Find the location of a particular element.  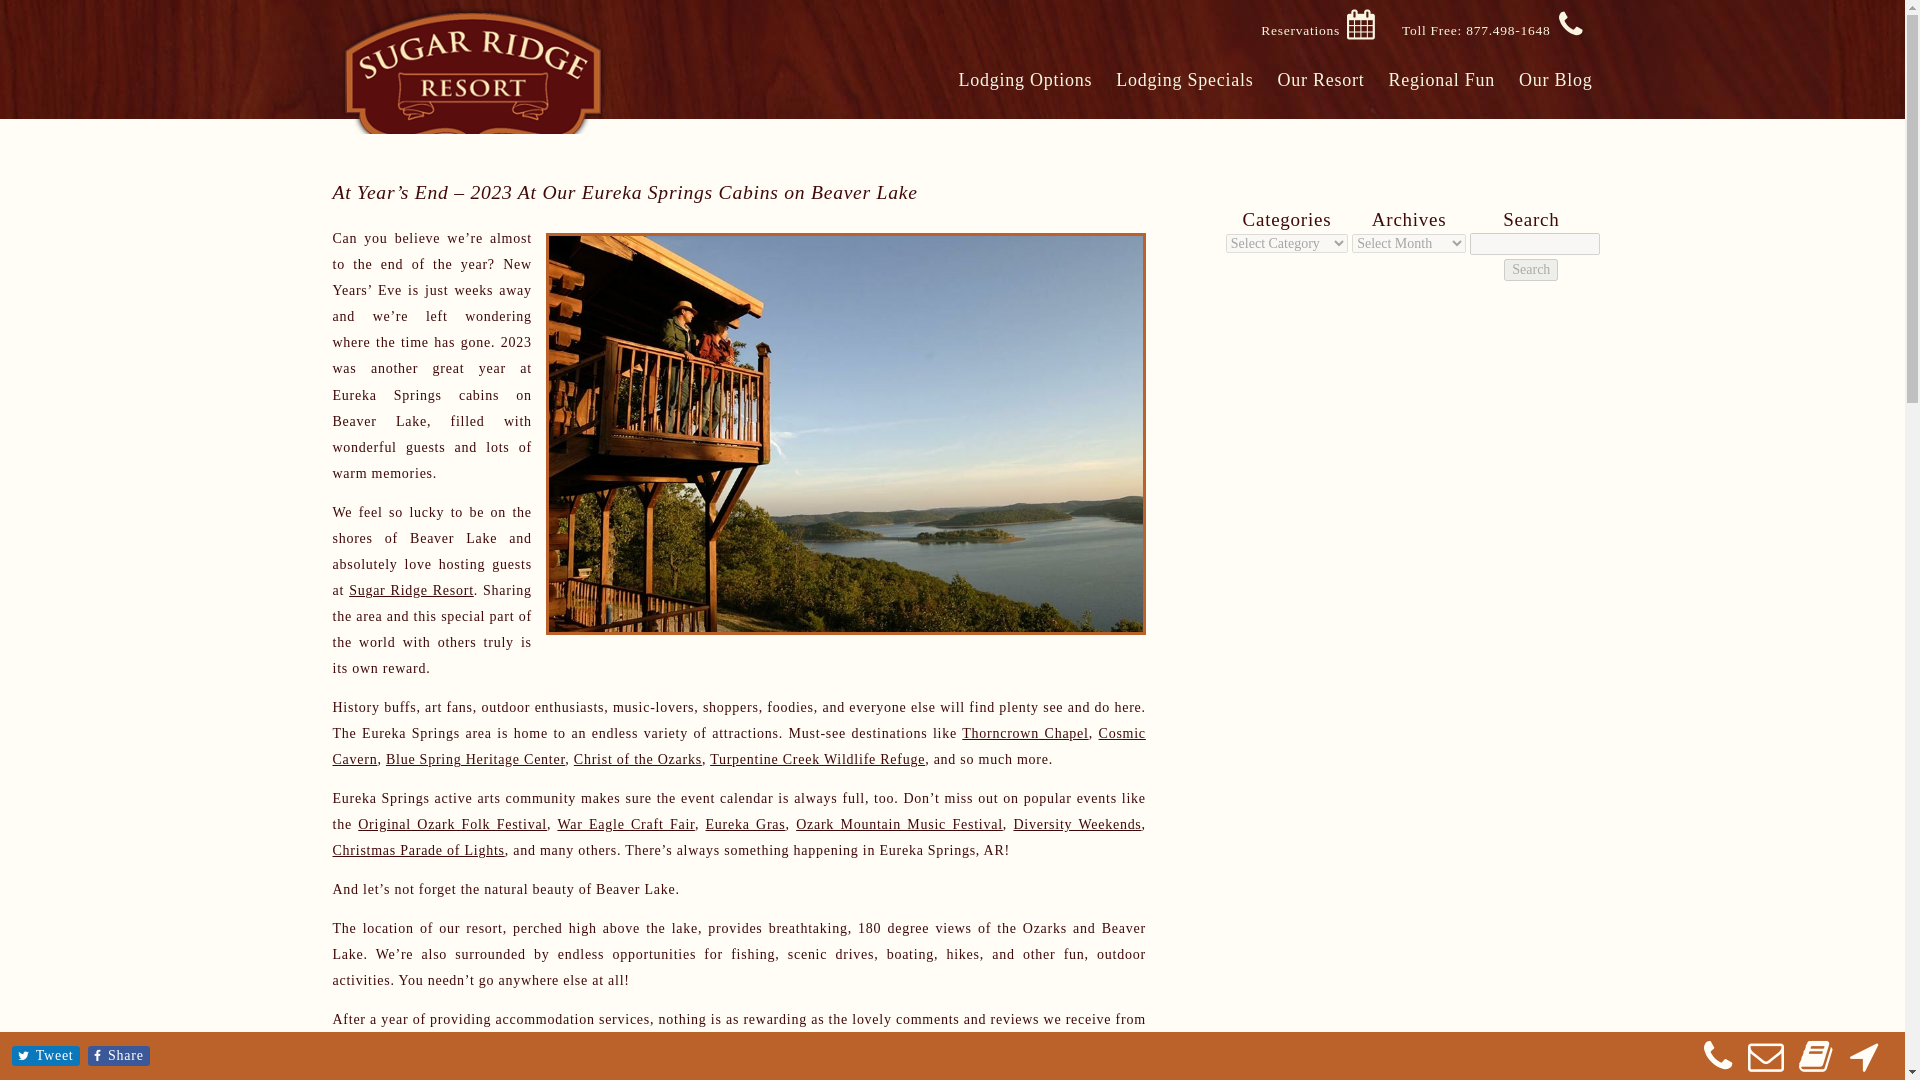

Original Ozark Folk Festival is located at coordinates (452, 824).